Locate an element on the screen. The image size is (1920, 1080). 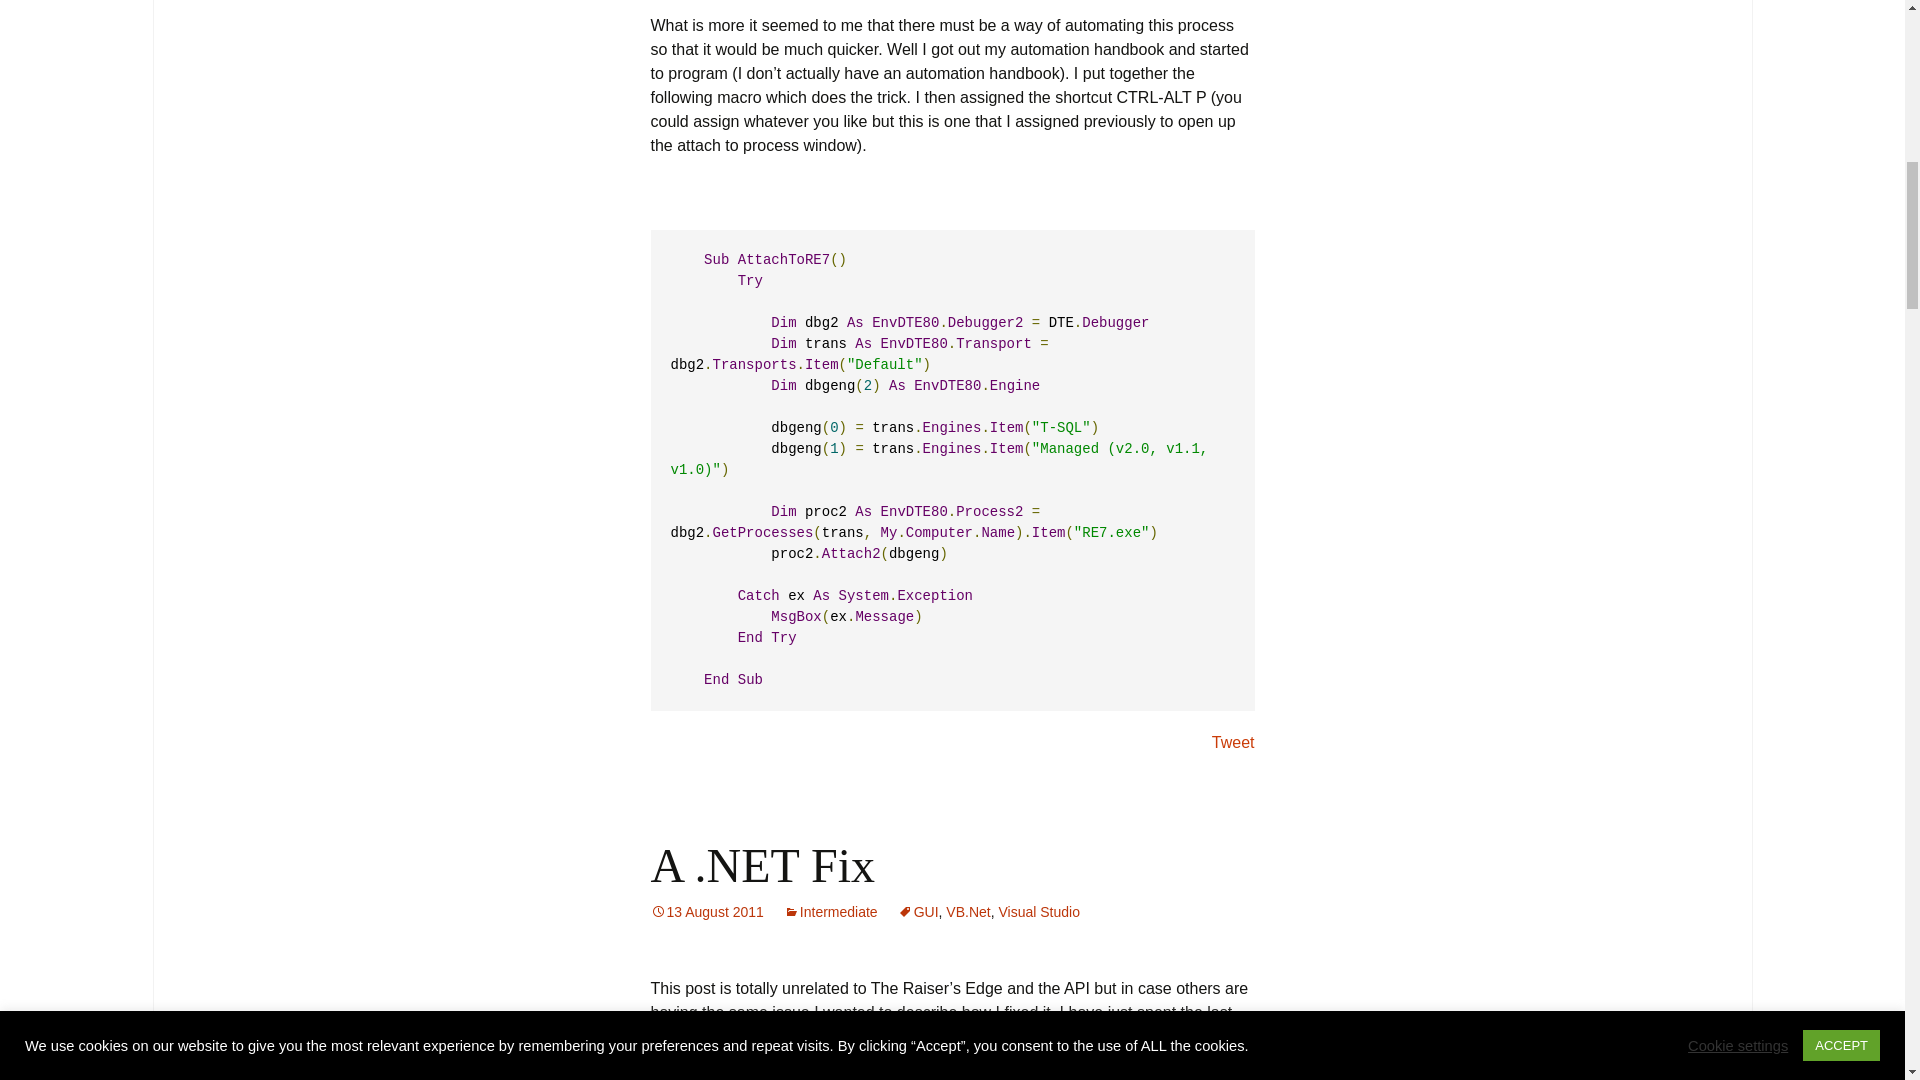
Intermediate is located at coordinates (830, 912).